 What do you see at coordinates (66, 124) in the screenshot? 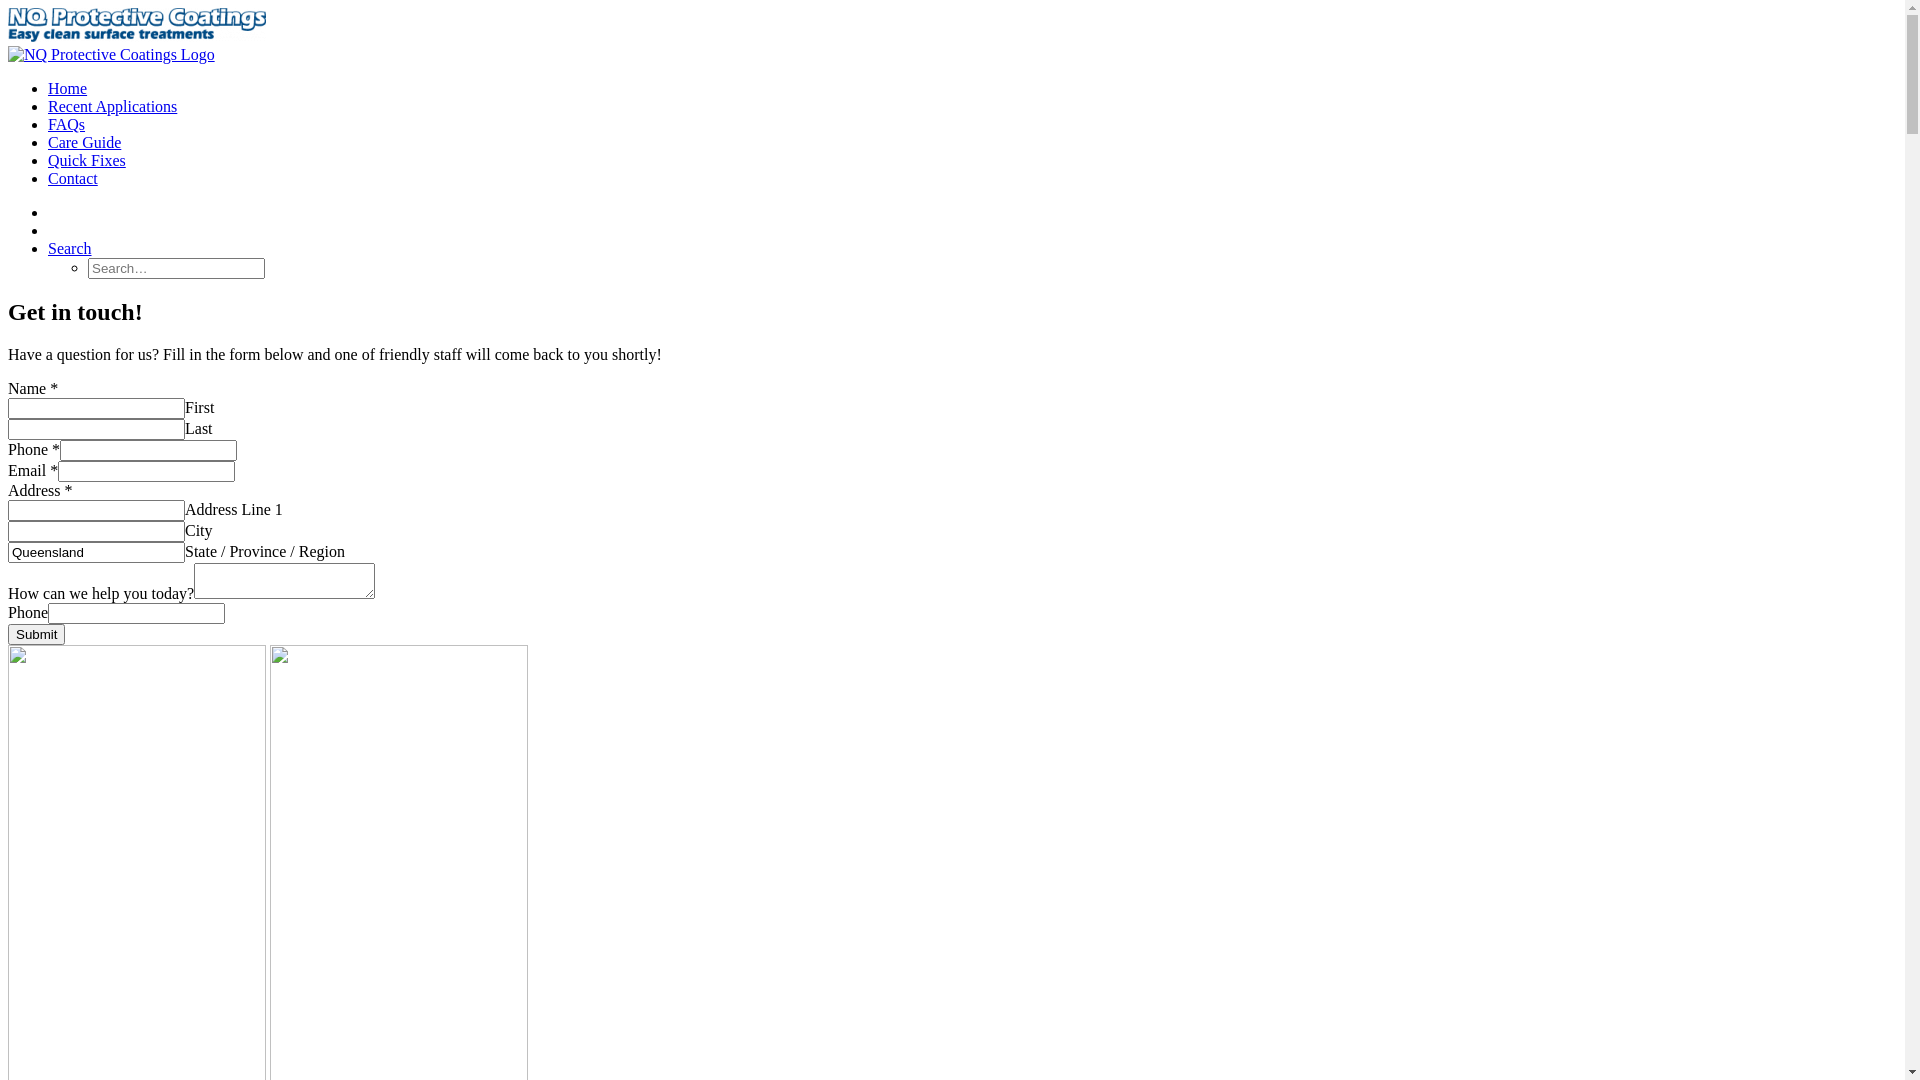
I see `FAQs` at bounding box center [66, 124].